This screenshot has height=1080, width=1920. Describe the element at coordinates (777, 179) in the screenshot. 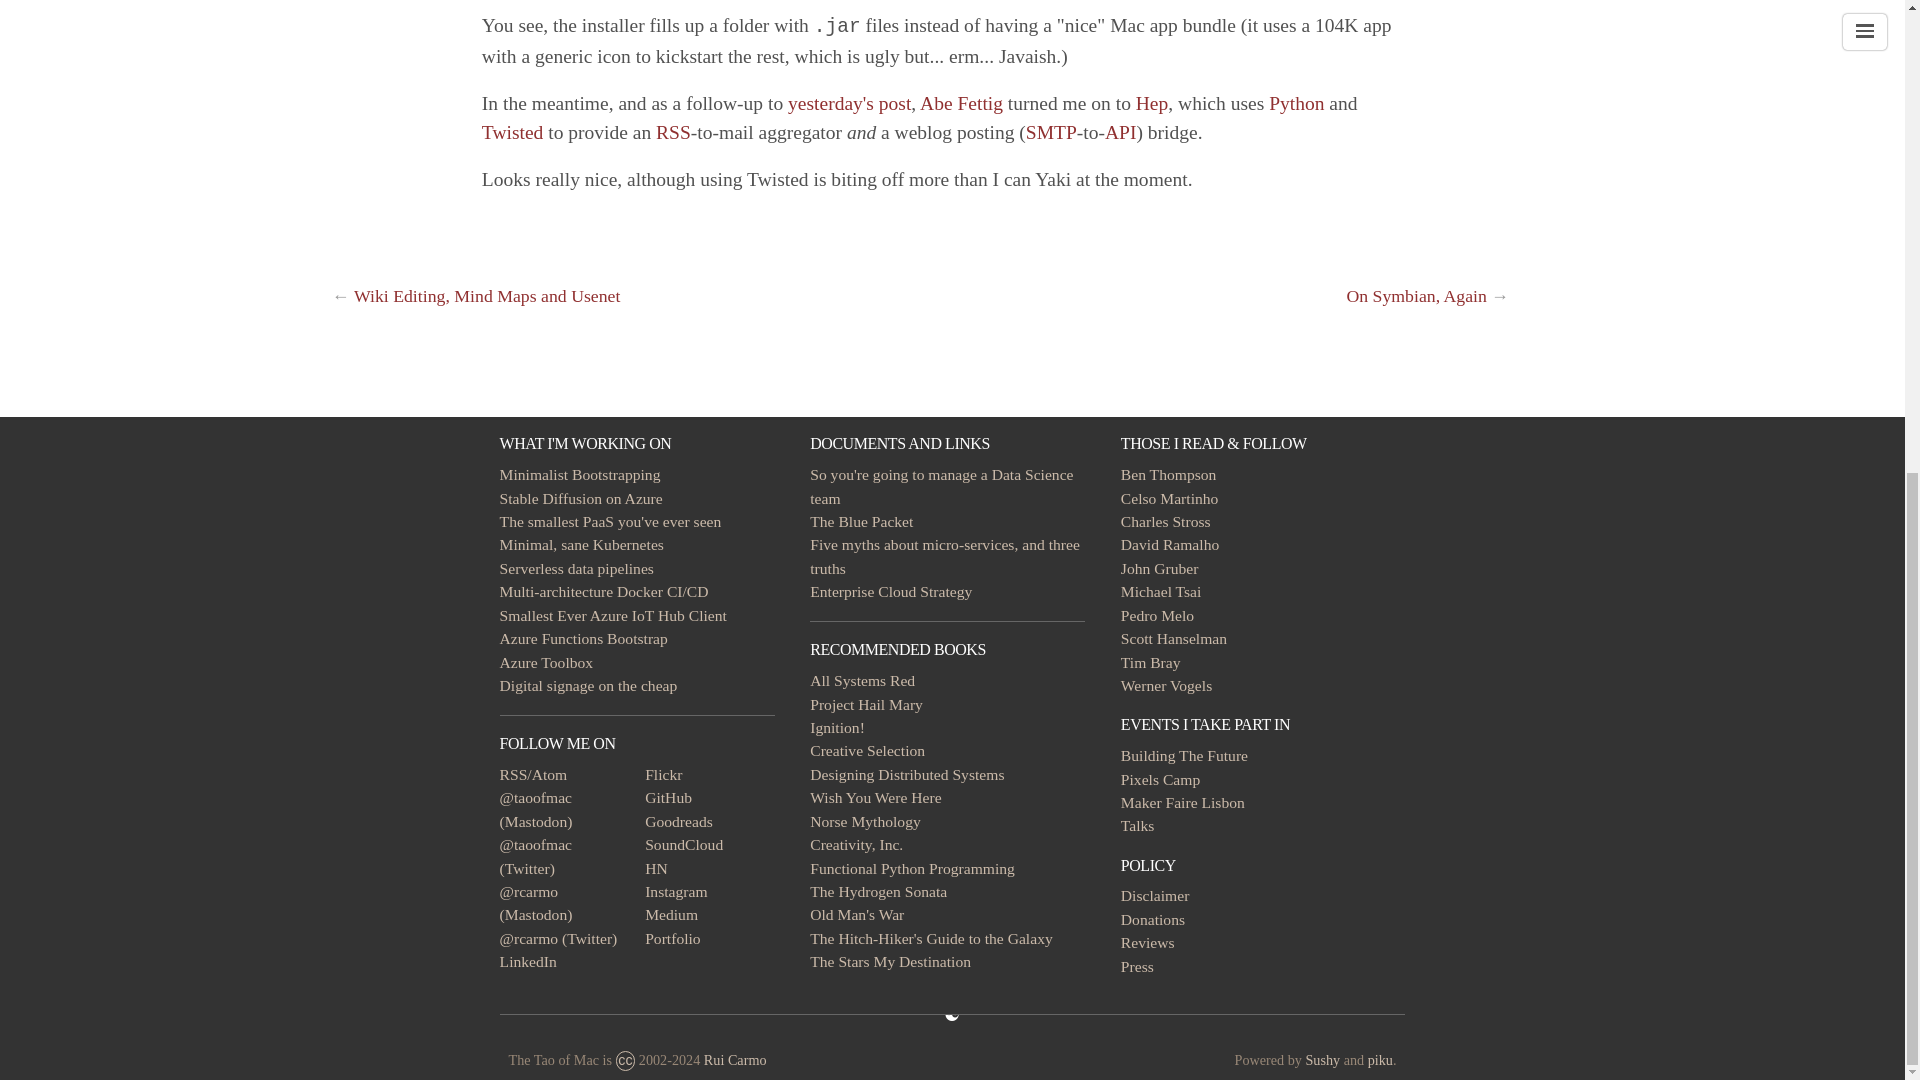

I see `Twisted` at that location.